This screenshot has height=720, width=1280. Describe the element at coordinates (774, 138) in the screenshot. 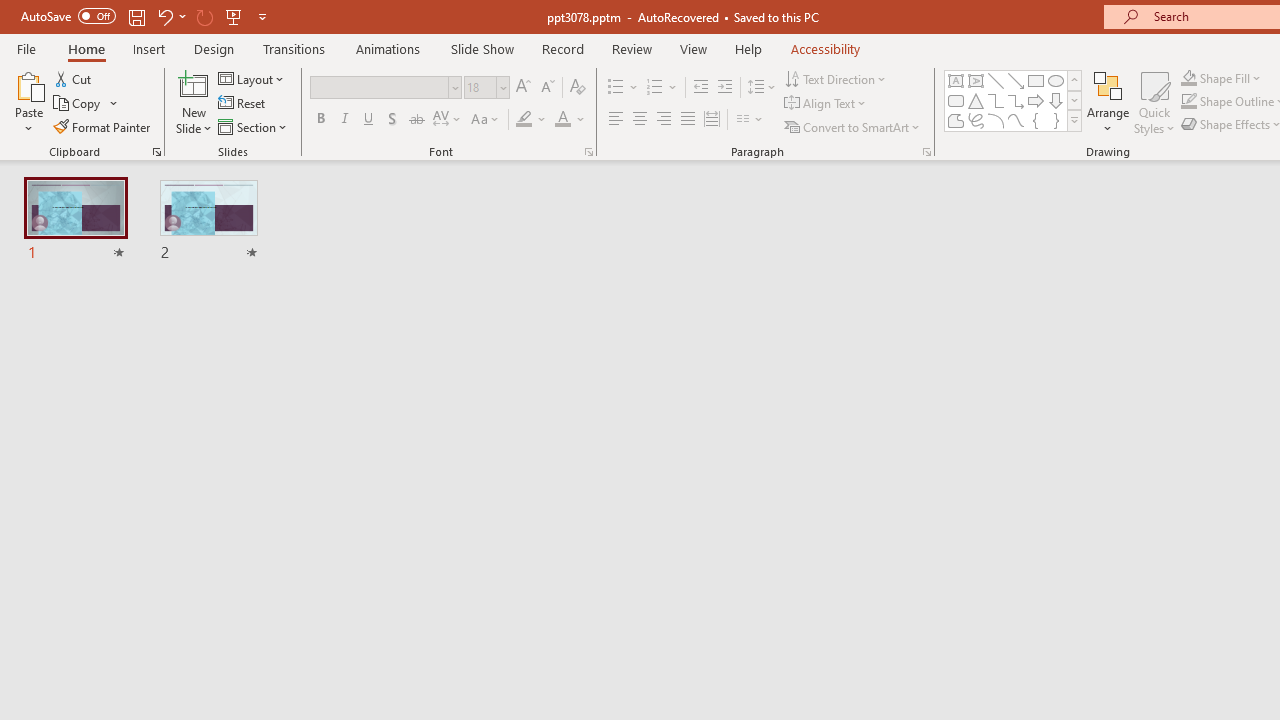

I see `SJTUvpn` at that location.